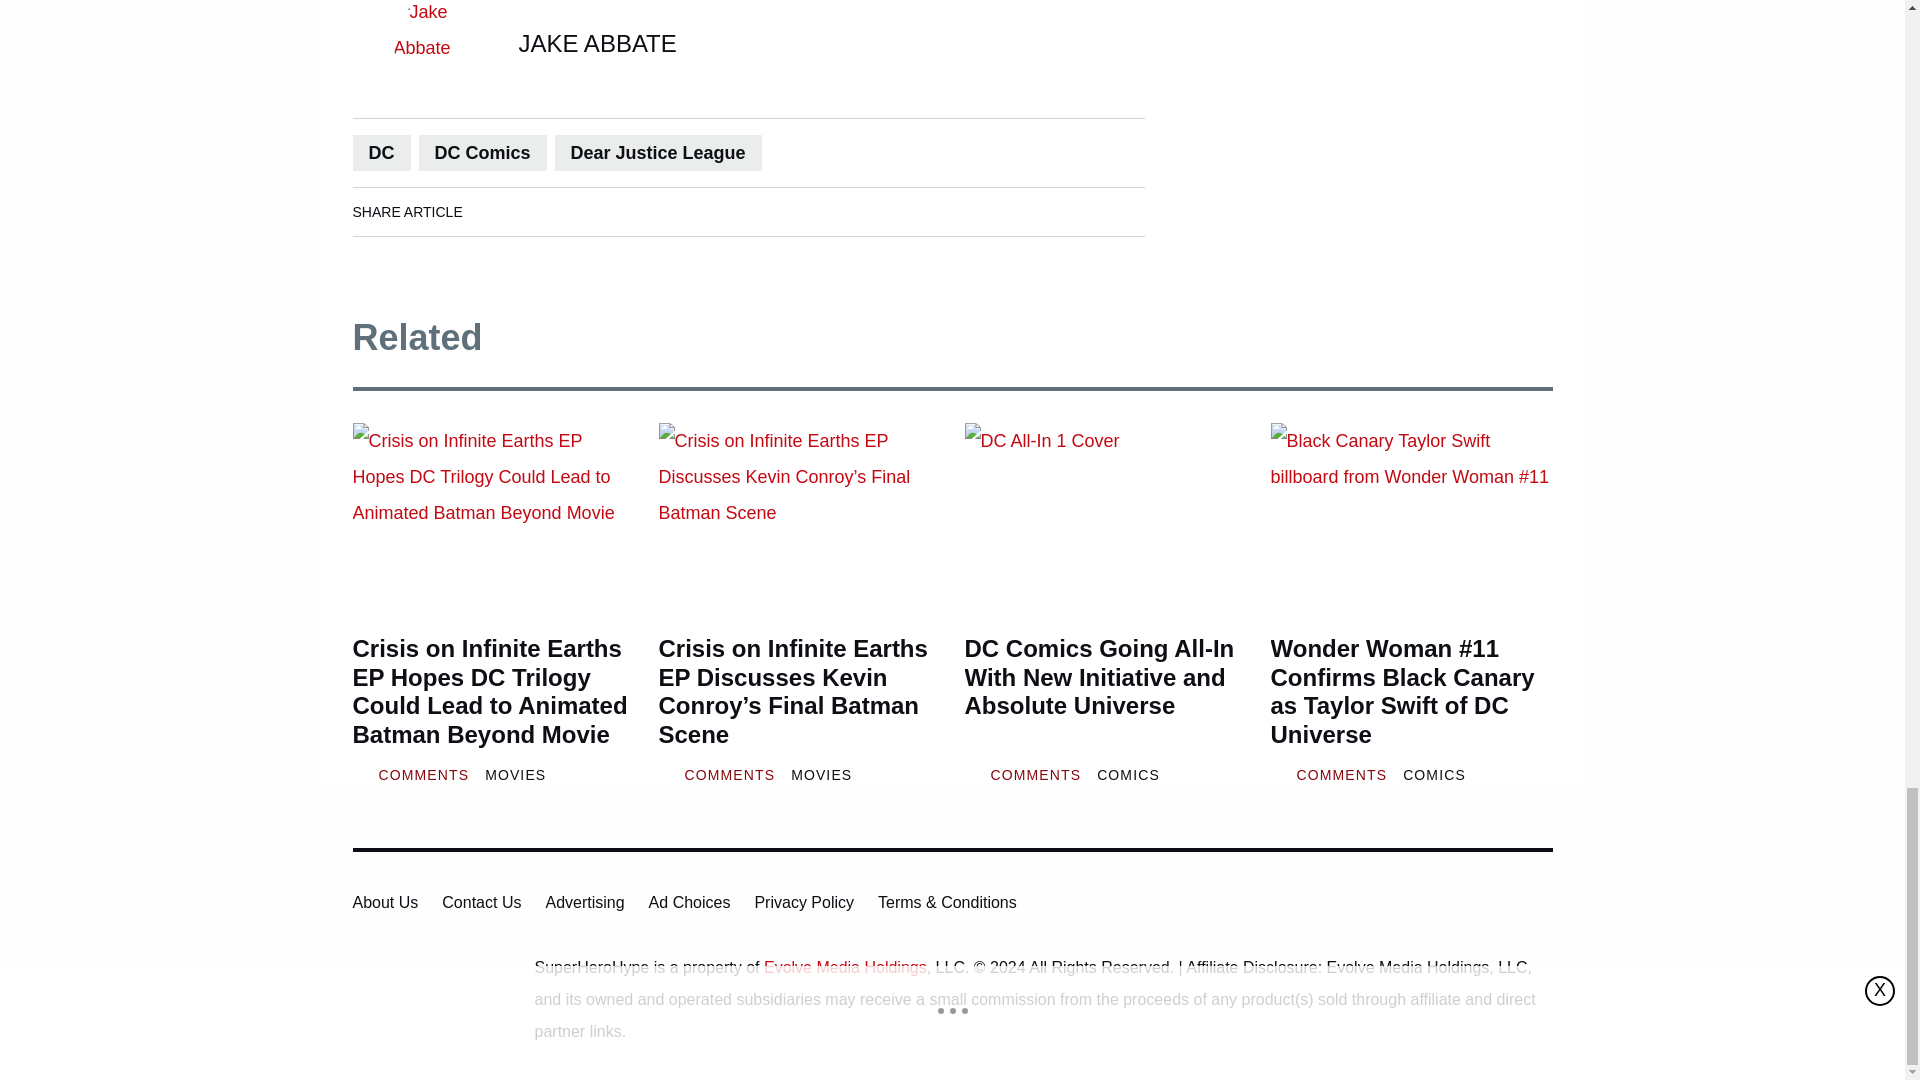 This screenshot has height=1080, width=1920. Describe the element at coordinates (482, 152) in the screenshot. I see `DC Comics` at that location.